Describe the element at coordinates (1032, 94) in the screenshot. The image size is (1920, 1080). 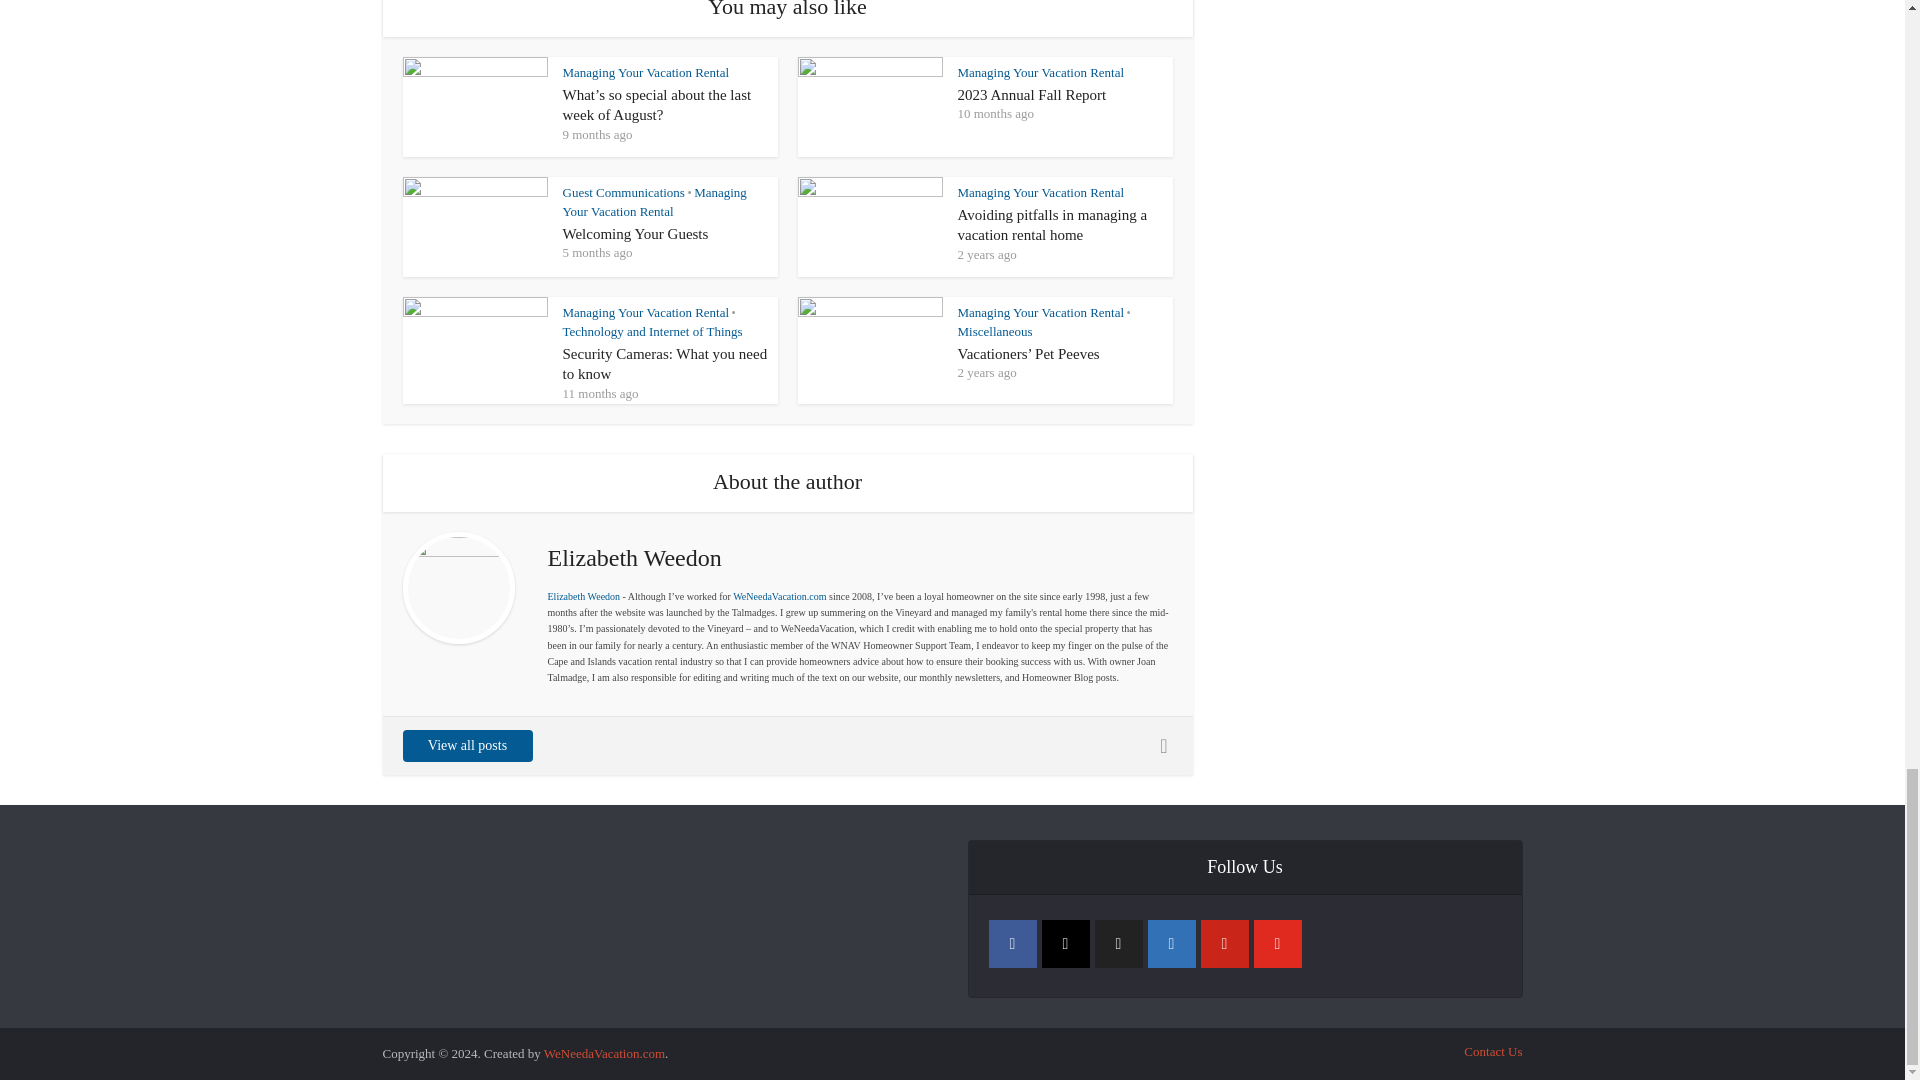
I see `2023 Annual Fall Report` at that location.